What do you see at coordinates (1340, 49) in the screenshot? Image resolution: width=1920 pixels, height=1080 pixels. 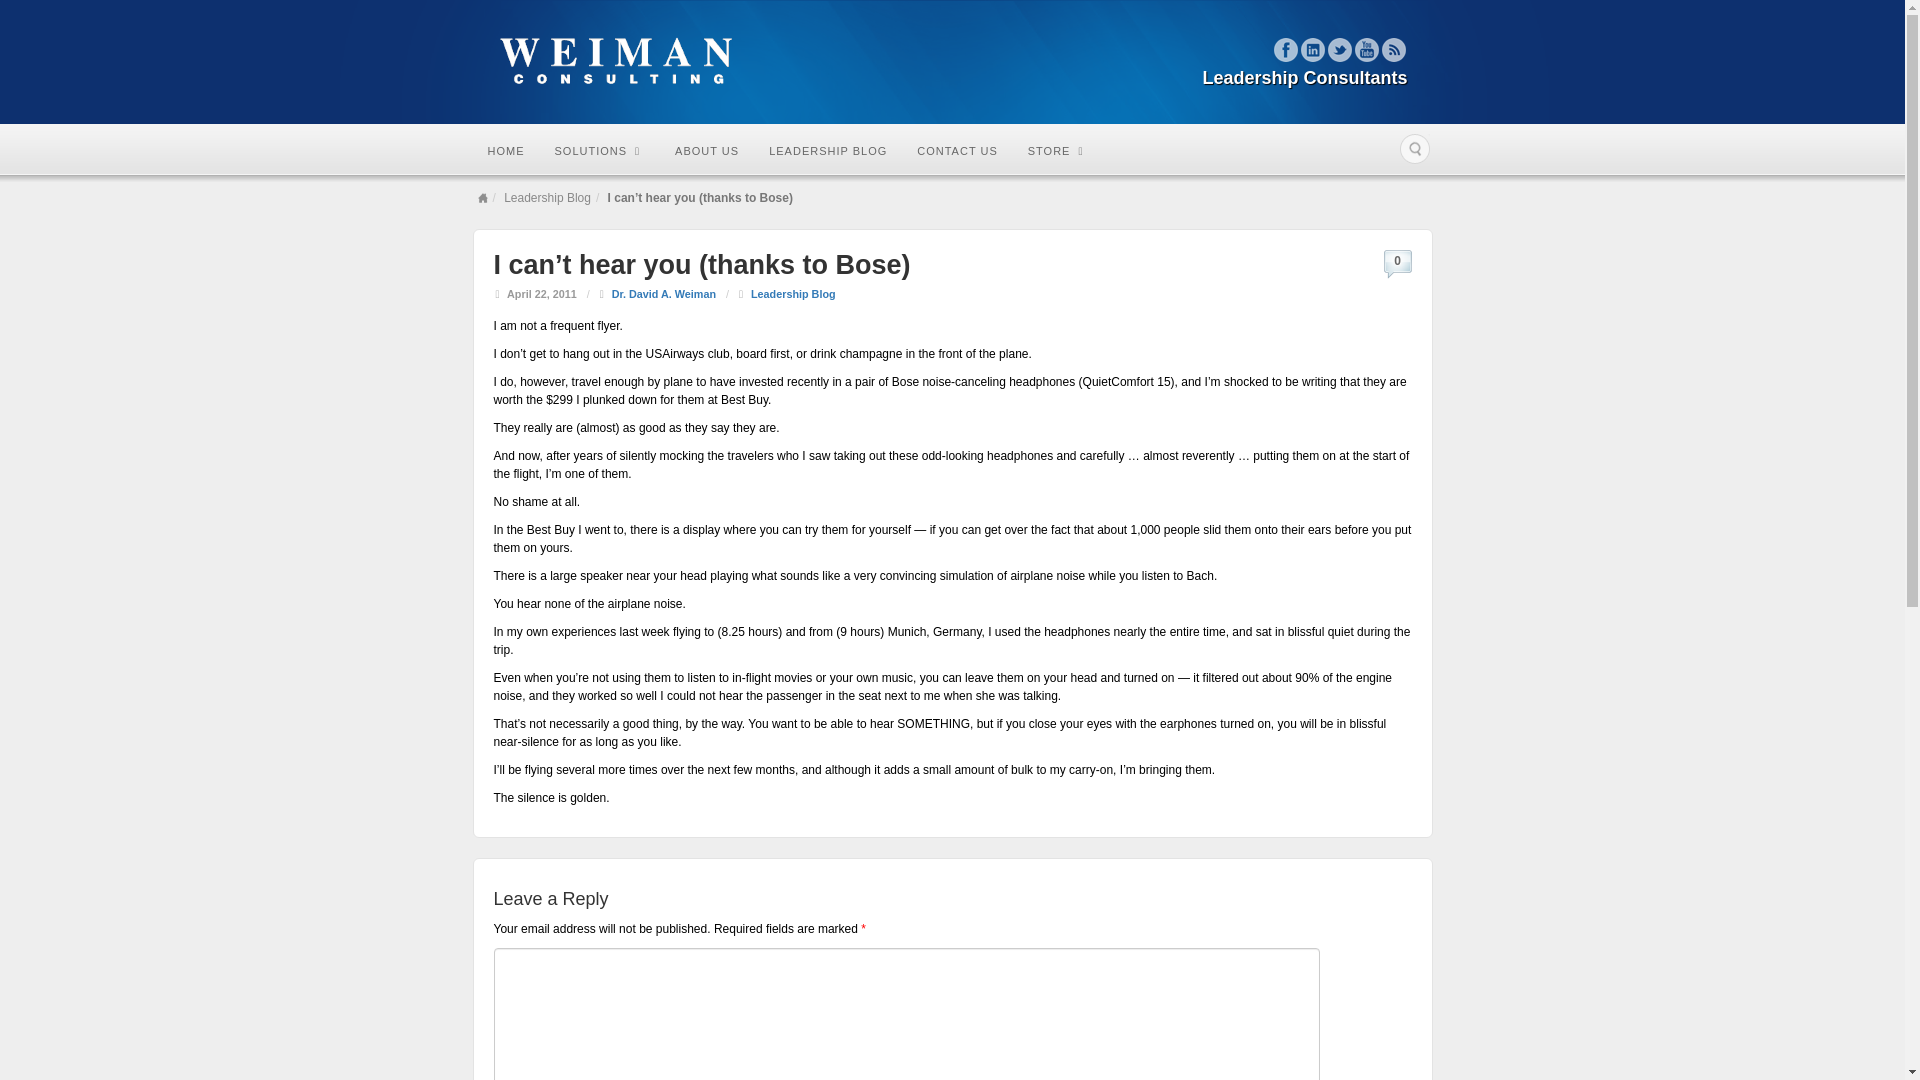 I see `Twitter` at bounding box center [1340, 49].